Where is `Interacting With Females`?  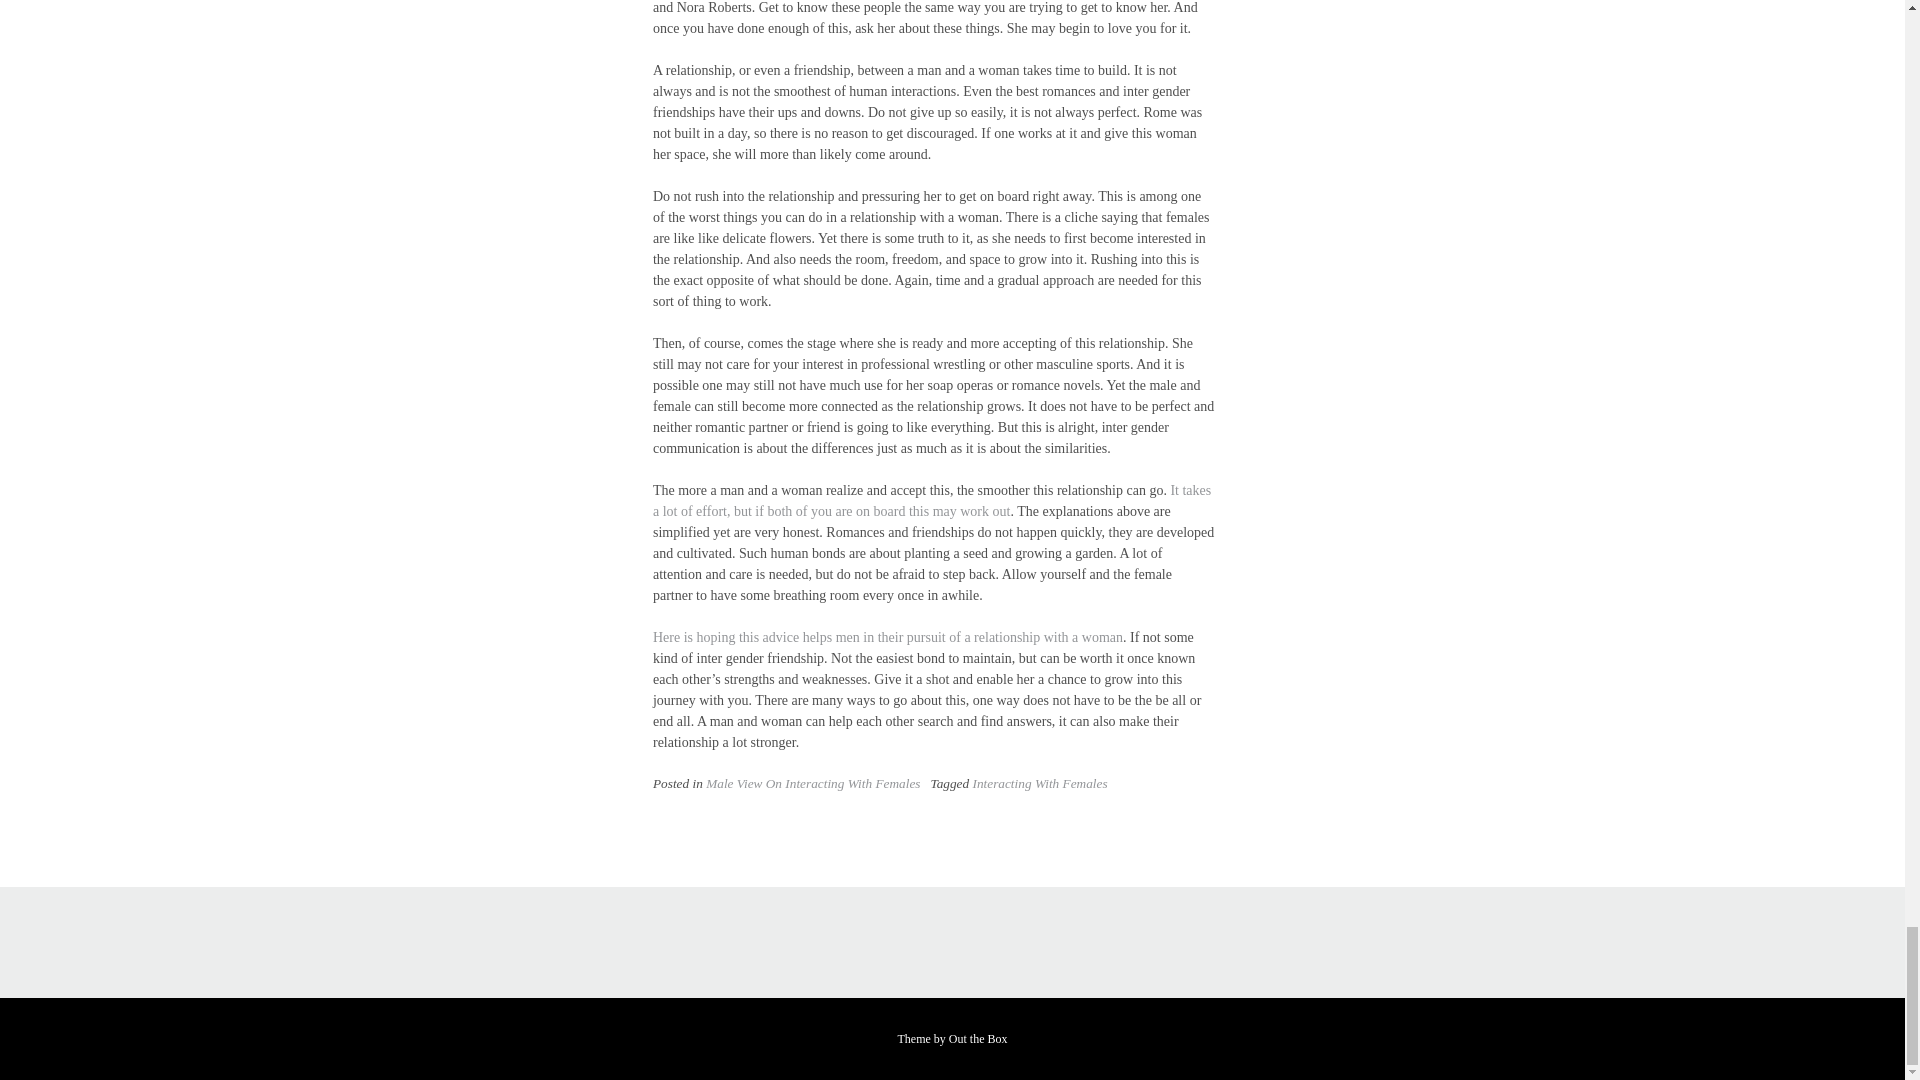 Interacting With Females is located at coordinates (1039, 783).